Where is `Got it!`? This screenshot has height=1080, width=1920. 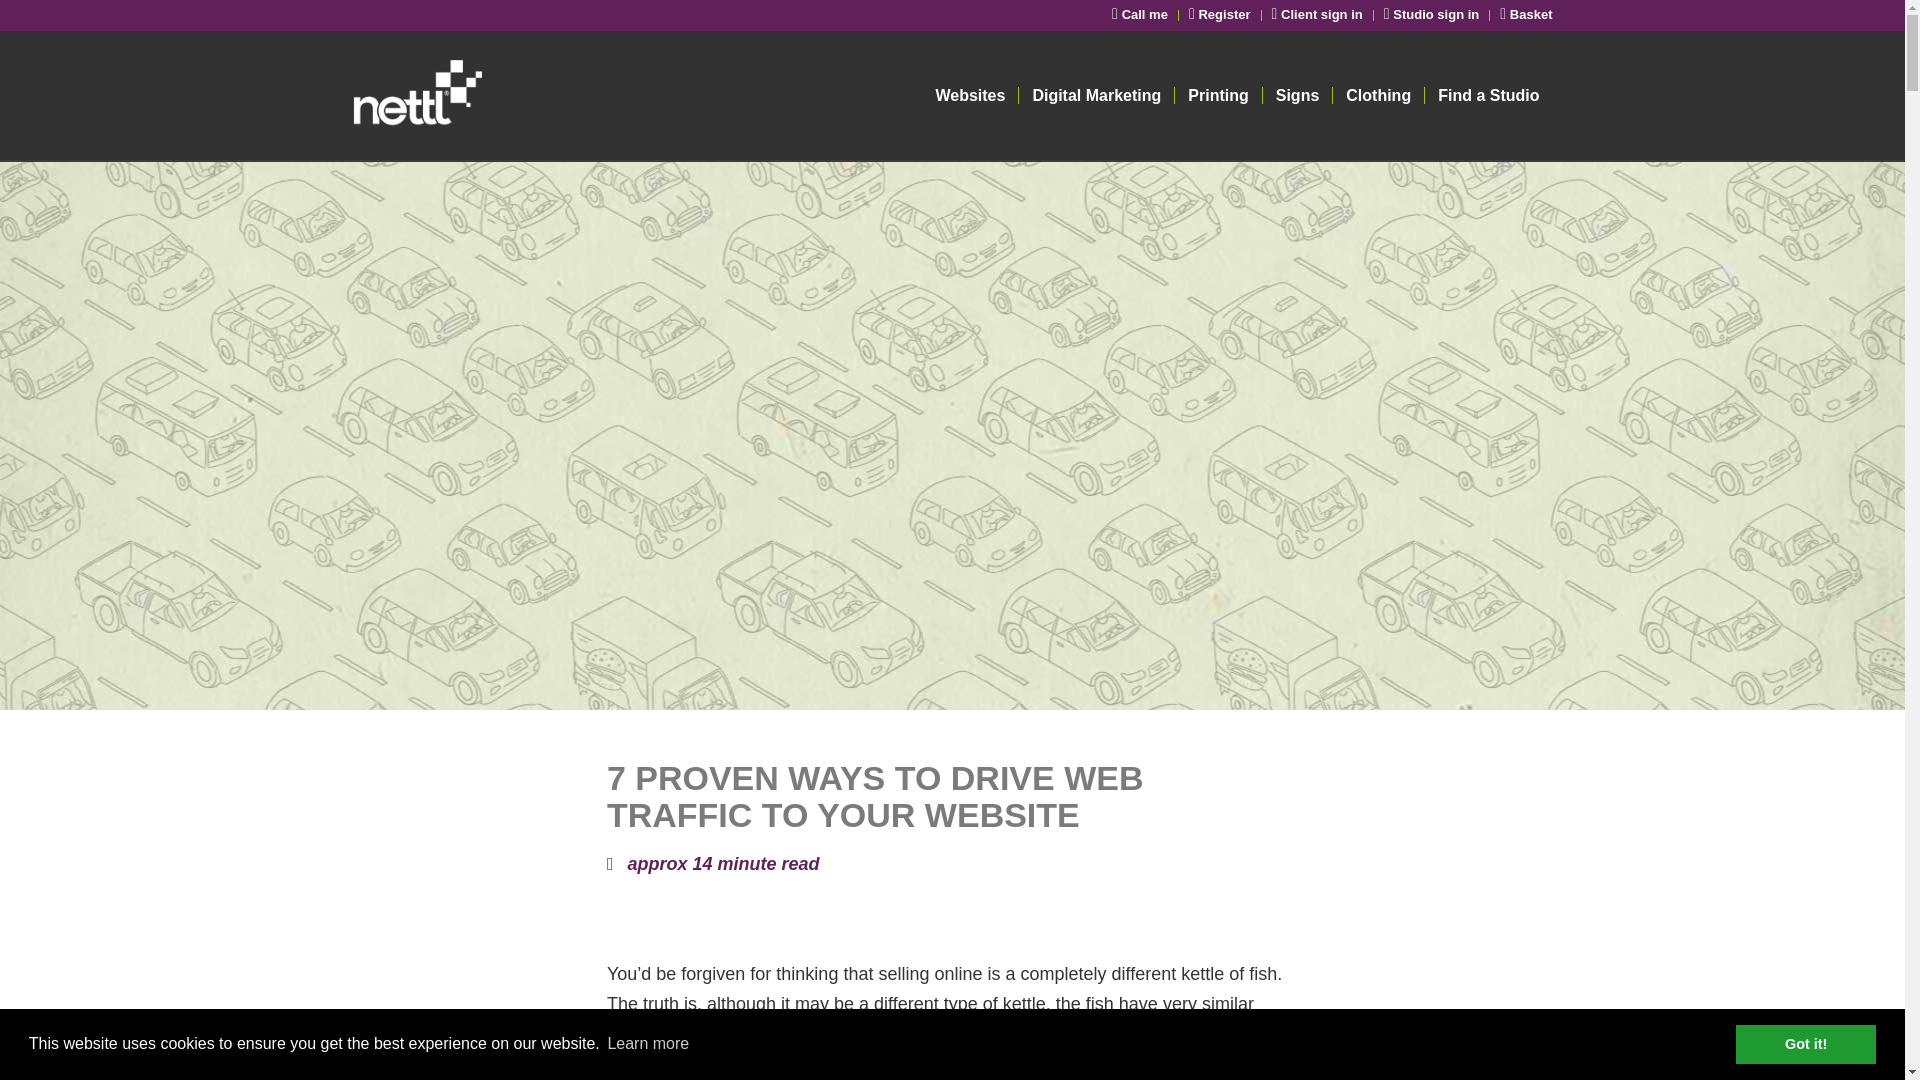 Got it! is located at coordinates (1805, 1043).